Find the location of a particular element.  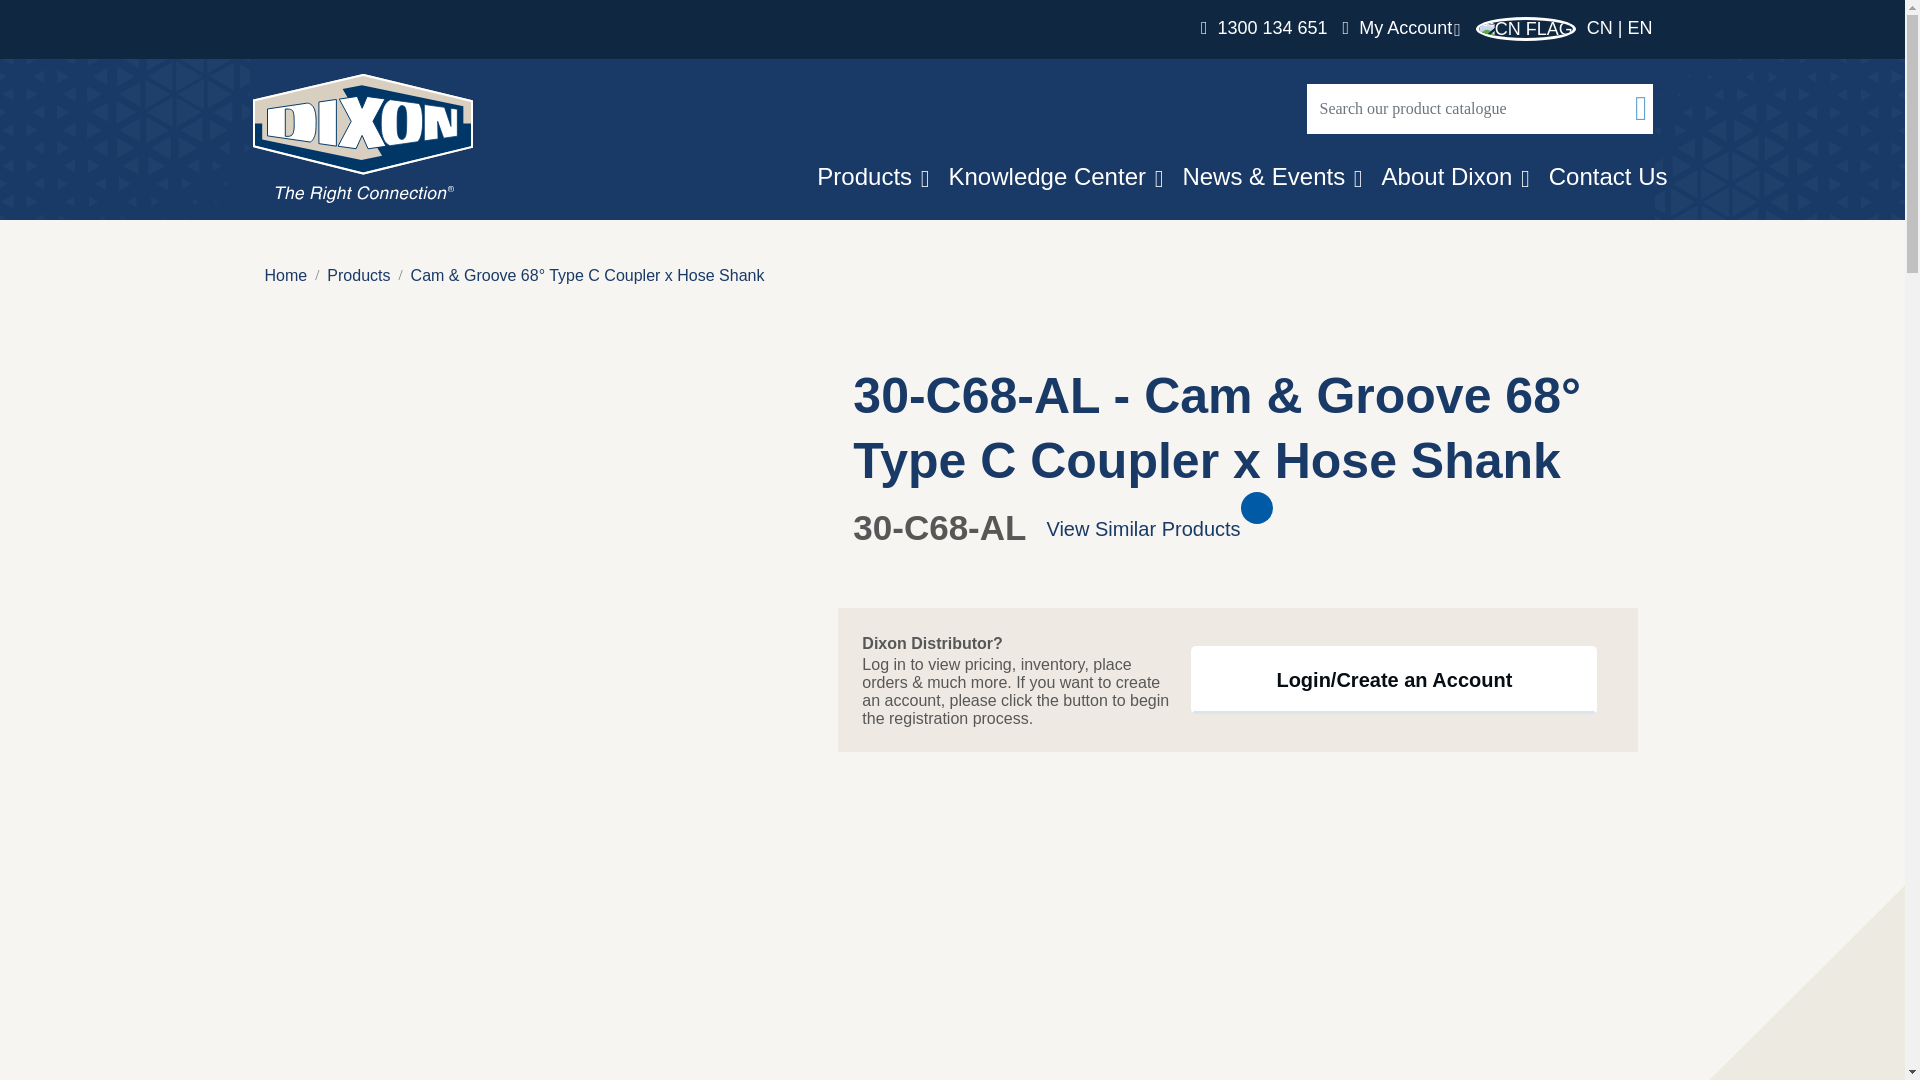

Products is located at coordinates (864, 176).